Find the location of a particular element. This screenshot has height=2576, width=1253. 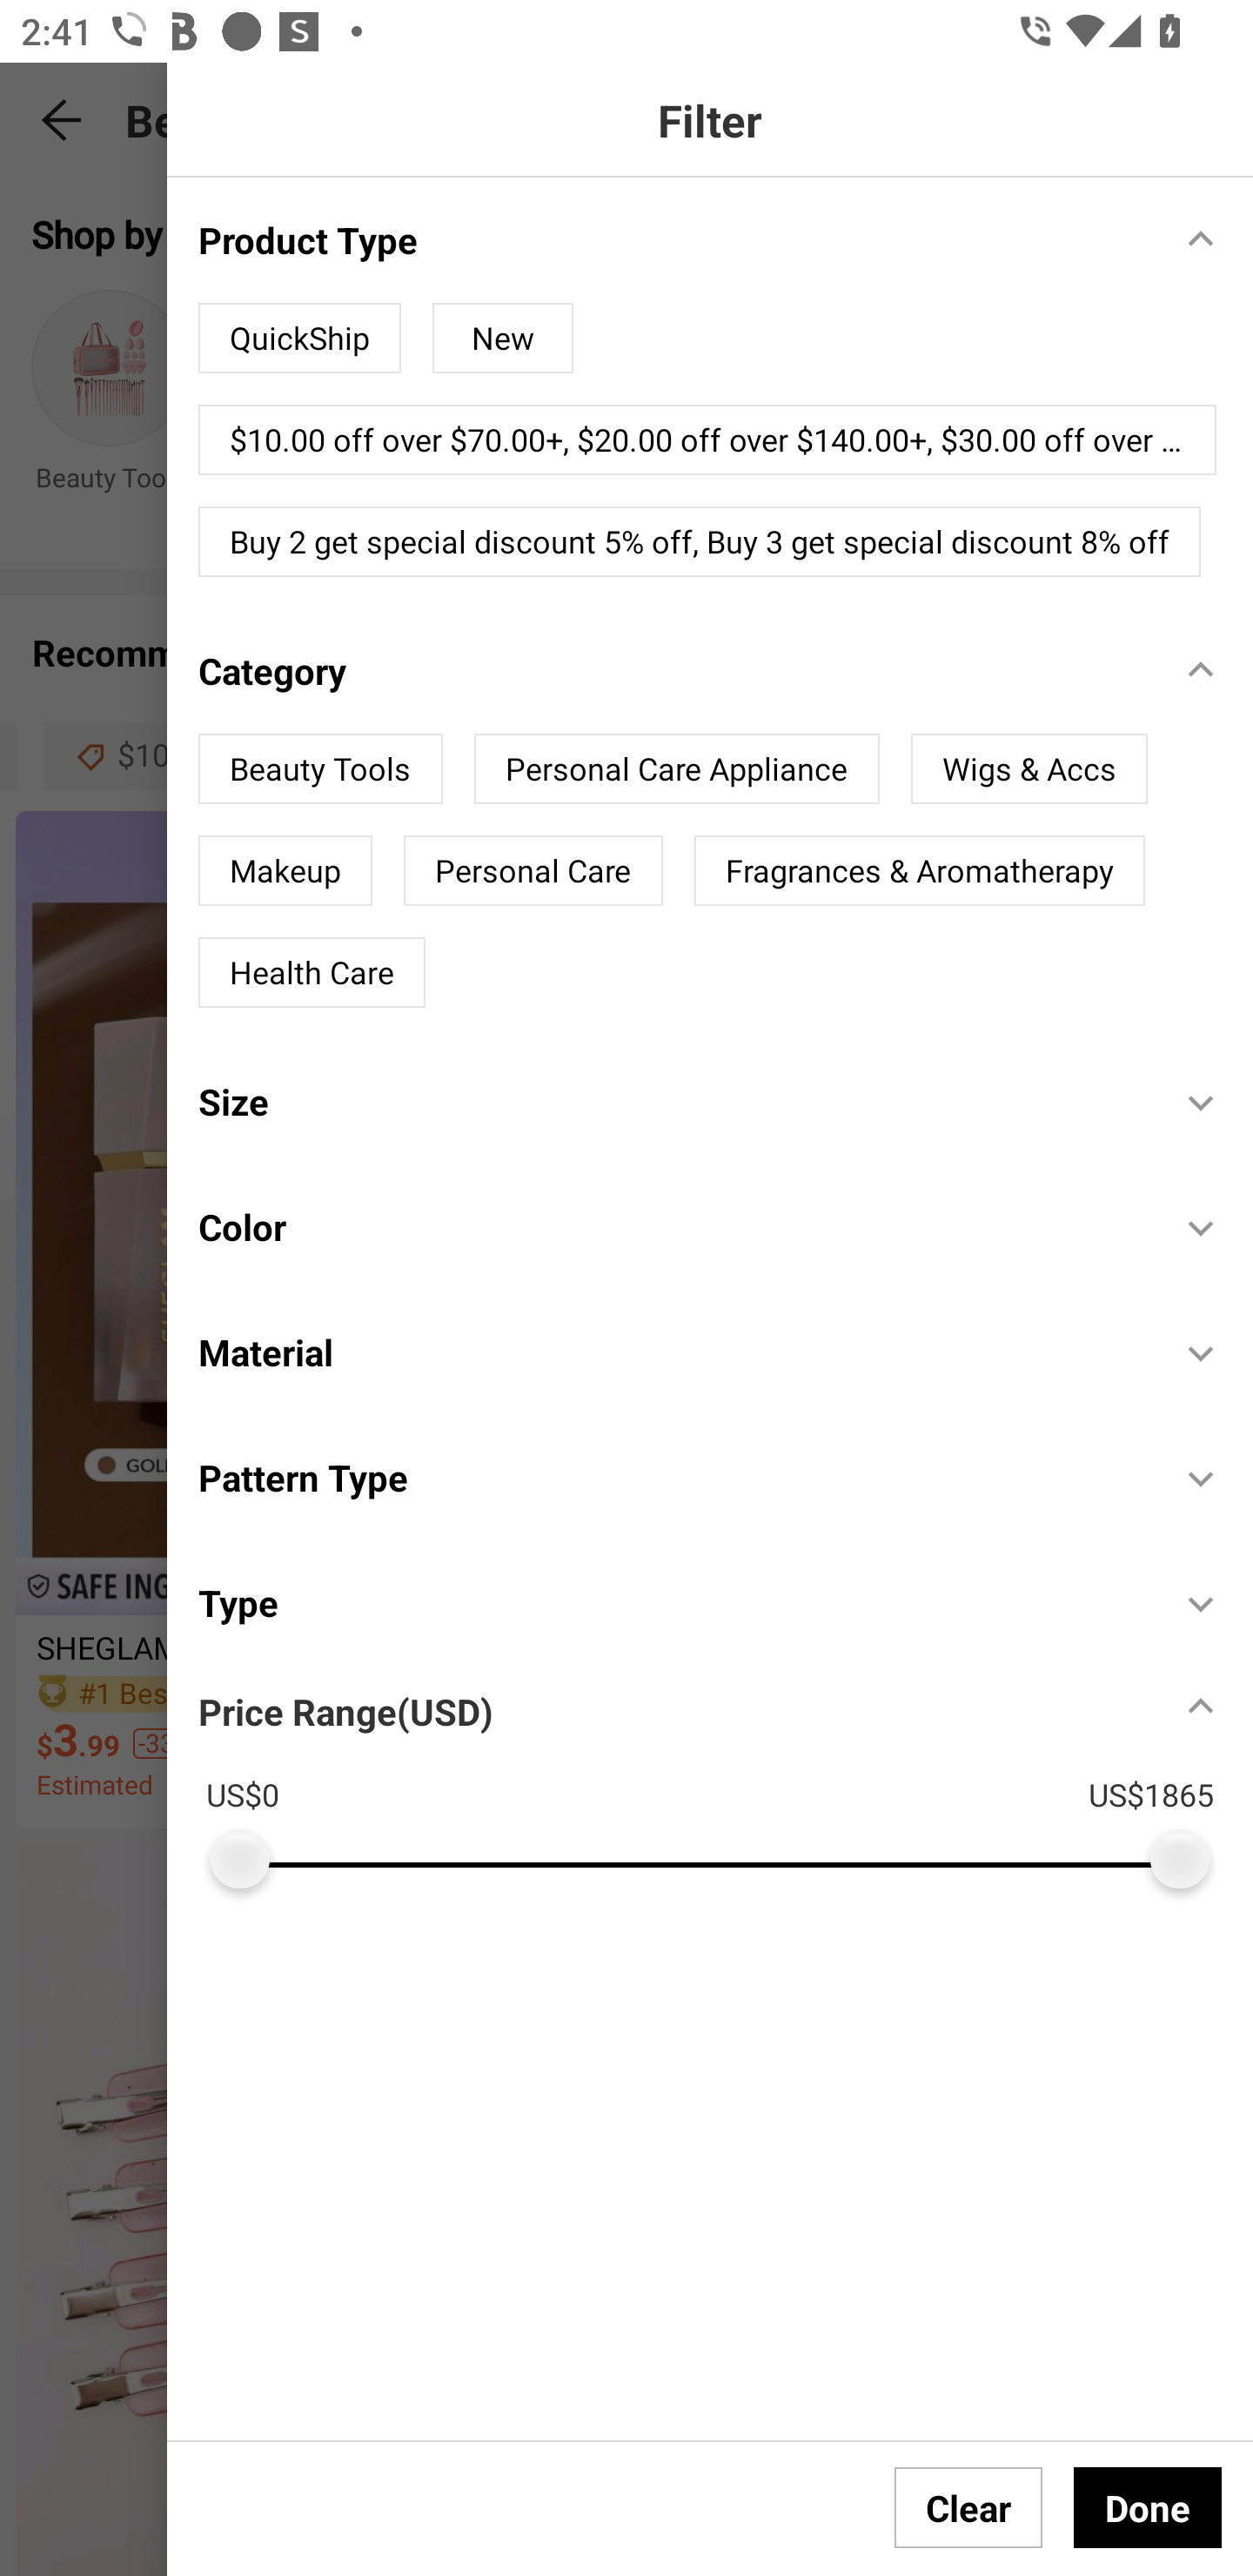

Pattern Type is located at coordinates (673, 1477).